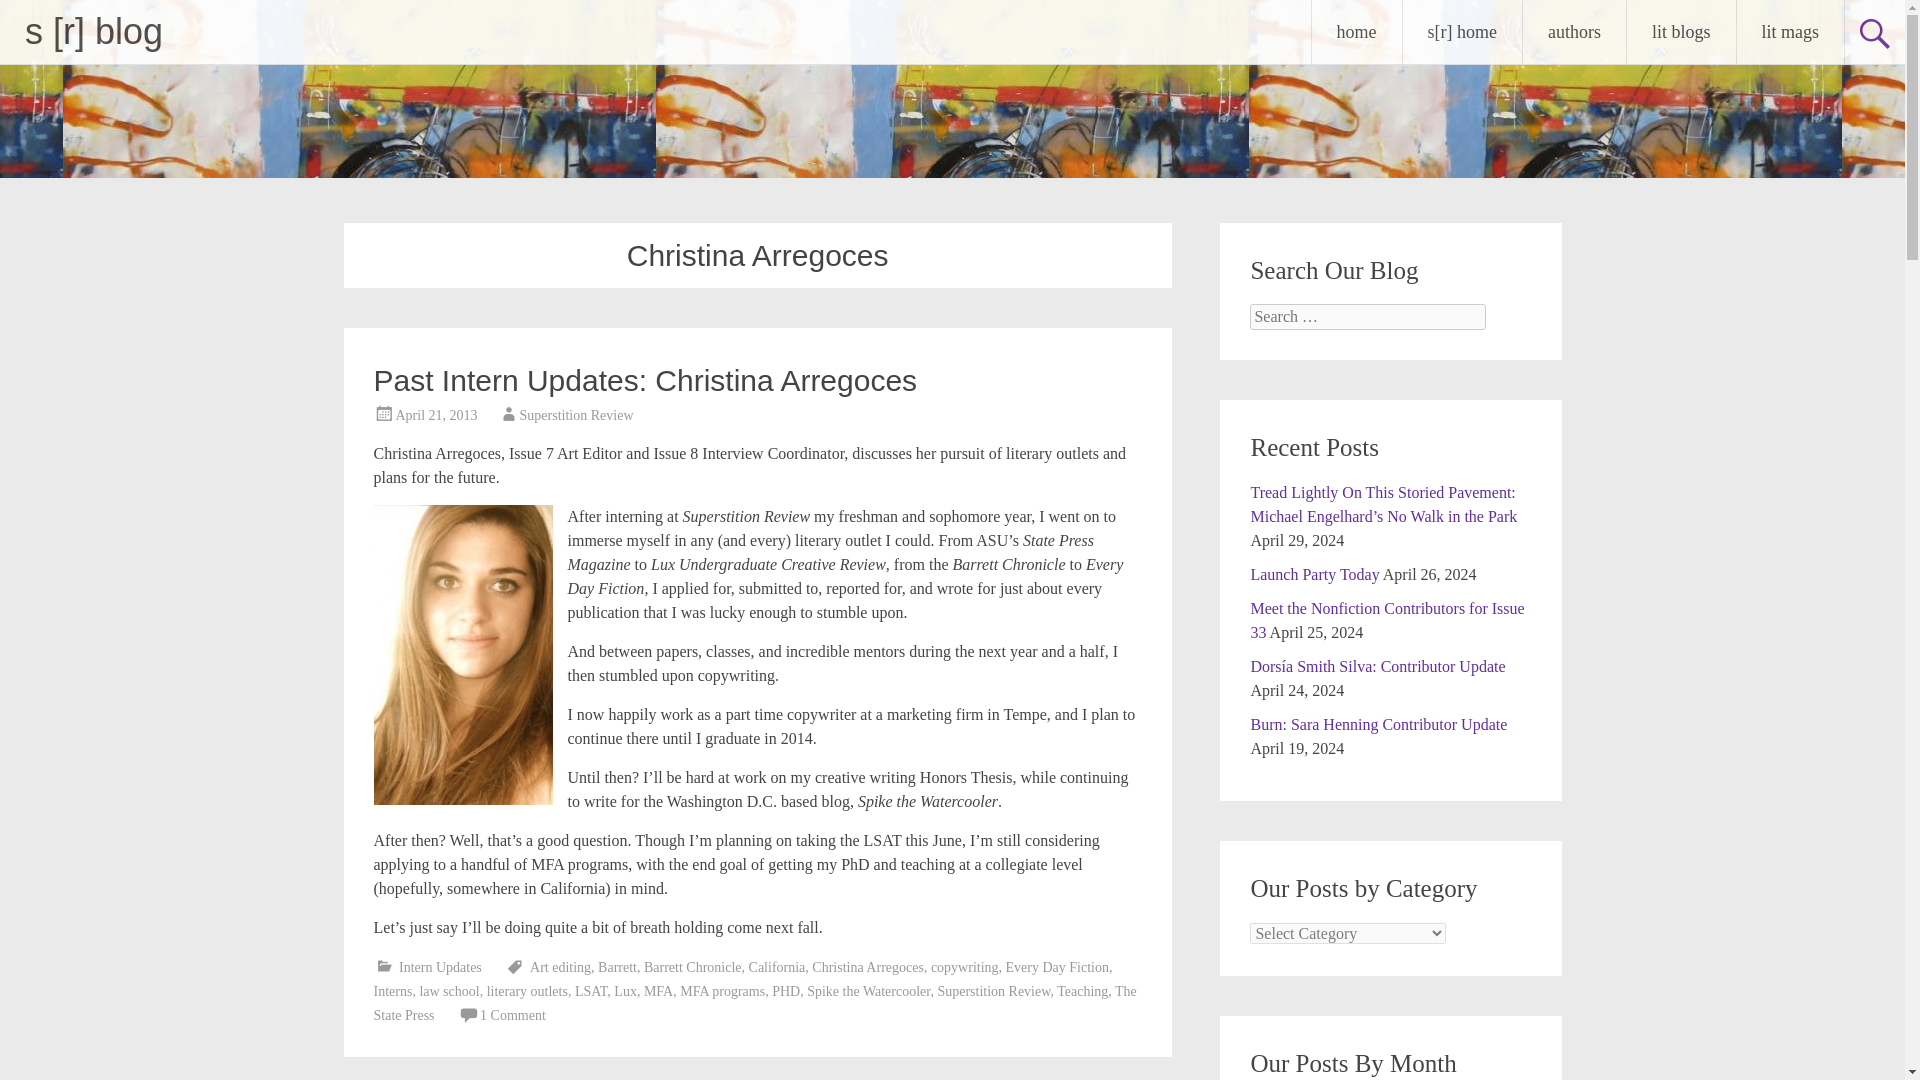 This screenshot has width=1920, height=1080. I want to click on MFA programs, so click(722, 991).